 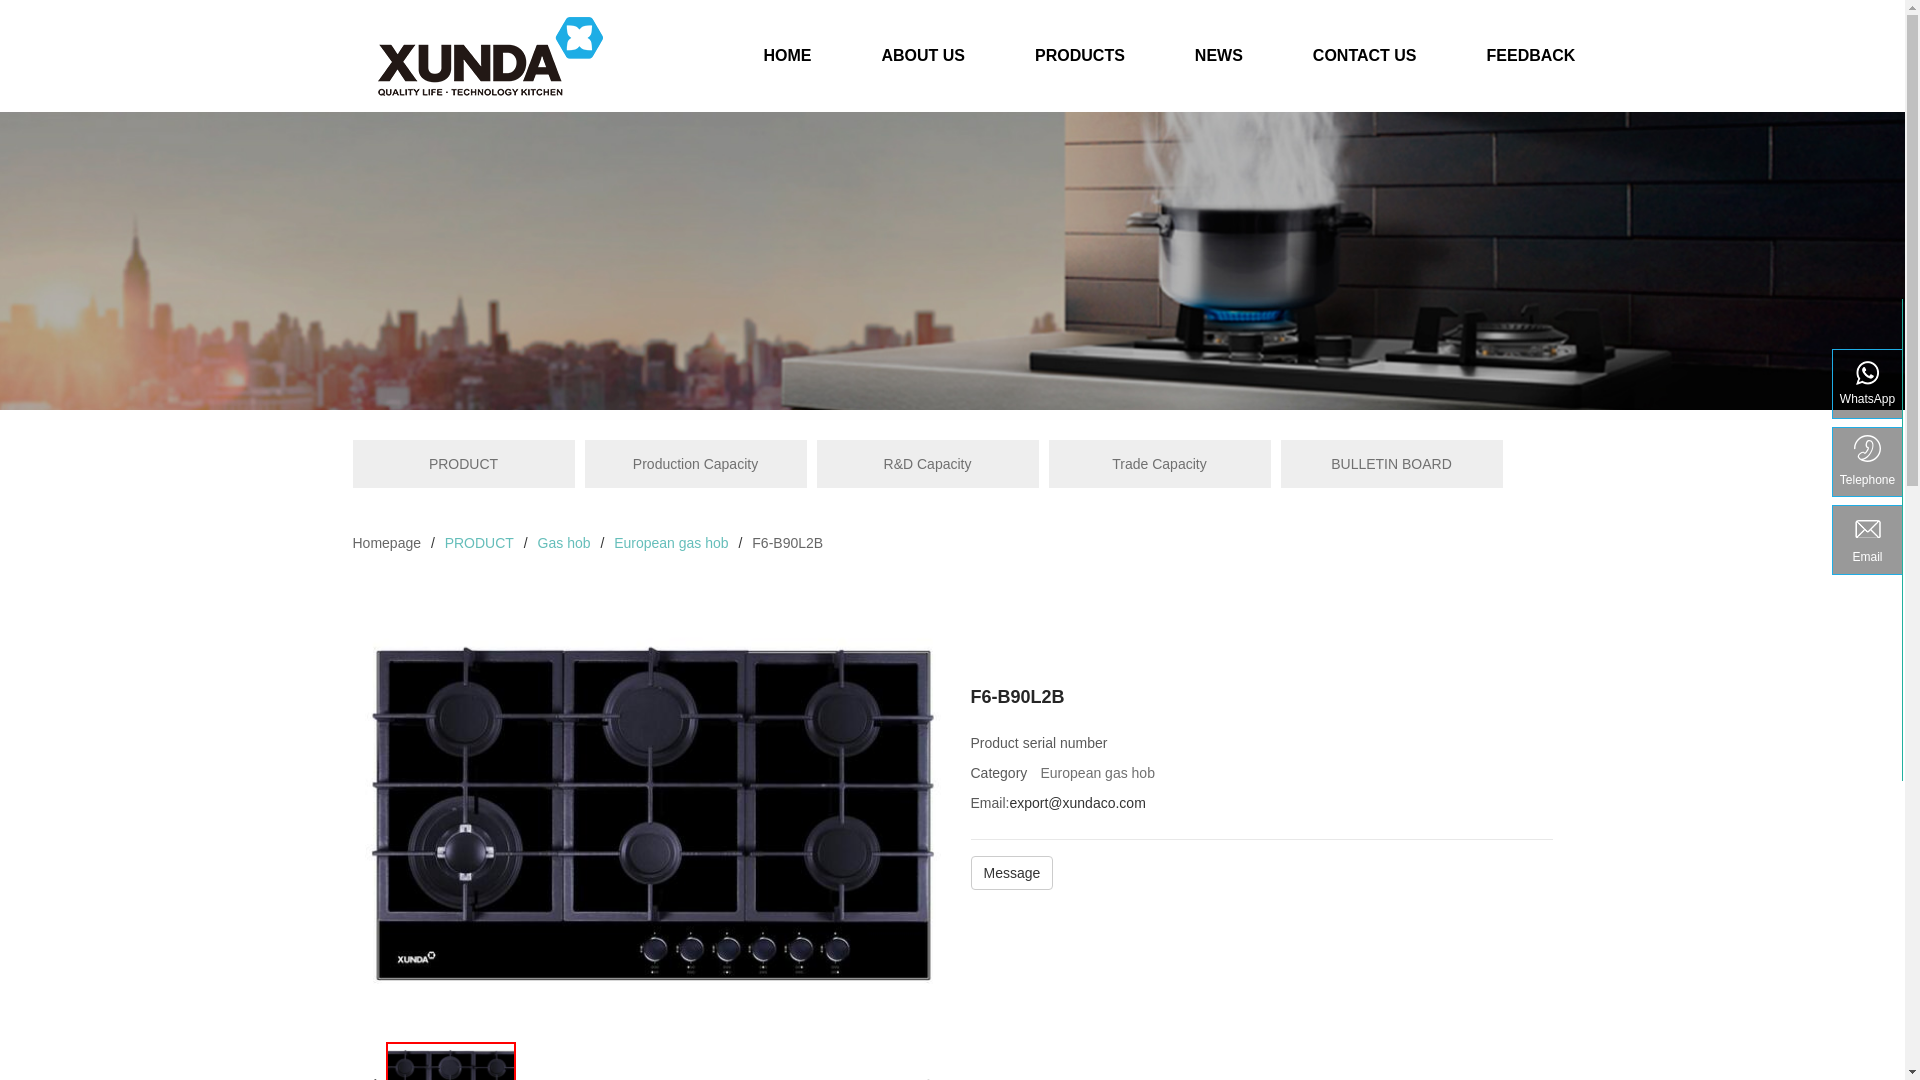 I want to click on Telephone, so click(x=1868, y=462).